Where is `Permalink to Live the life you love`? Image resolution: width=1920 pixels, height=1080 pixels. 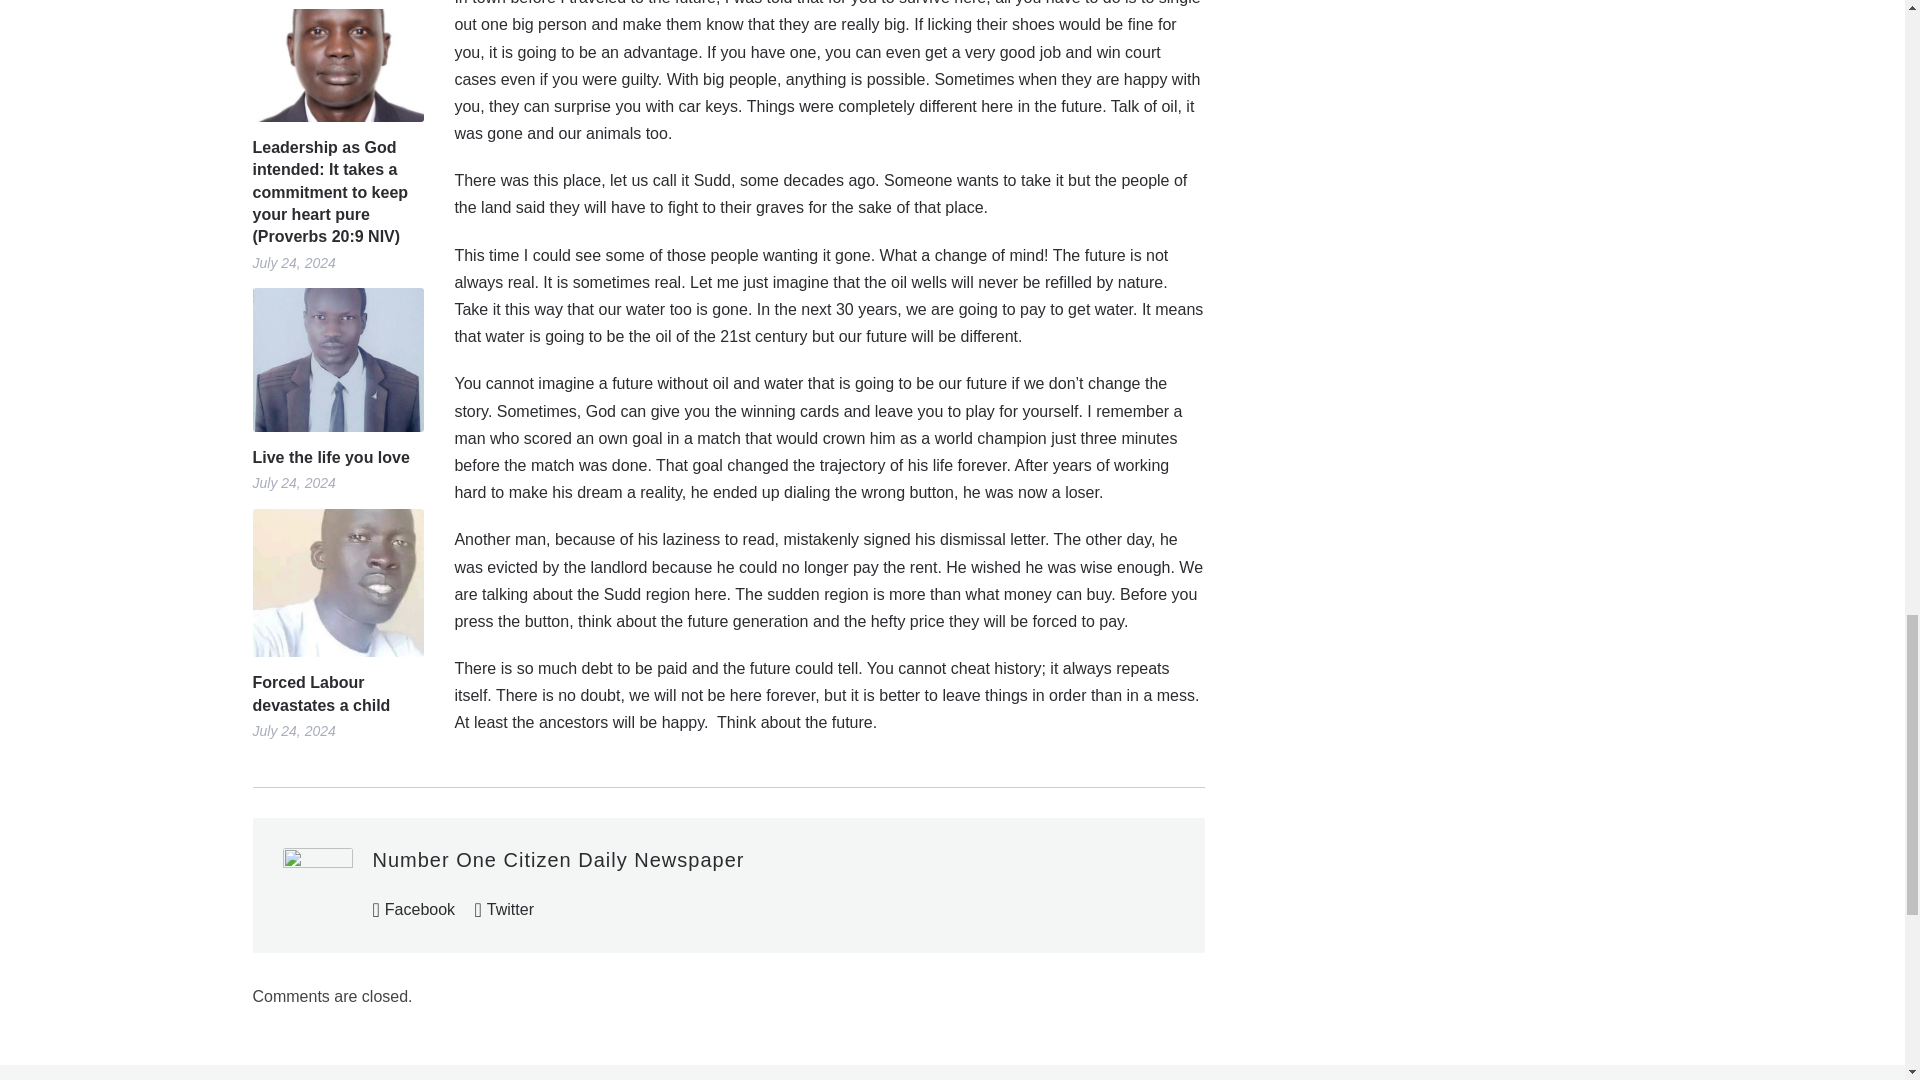
Permalink to Live the life you love is located at coordinates (336, 359).